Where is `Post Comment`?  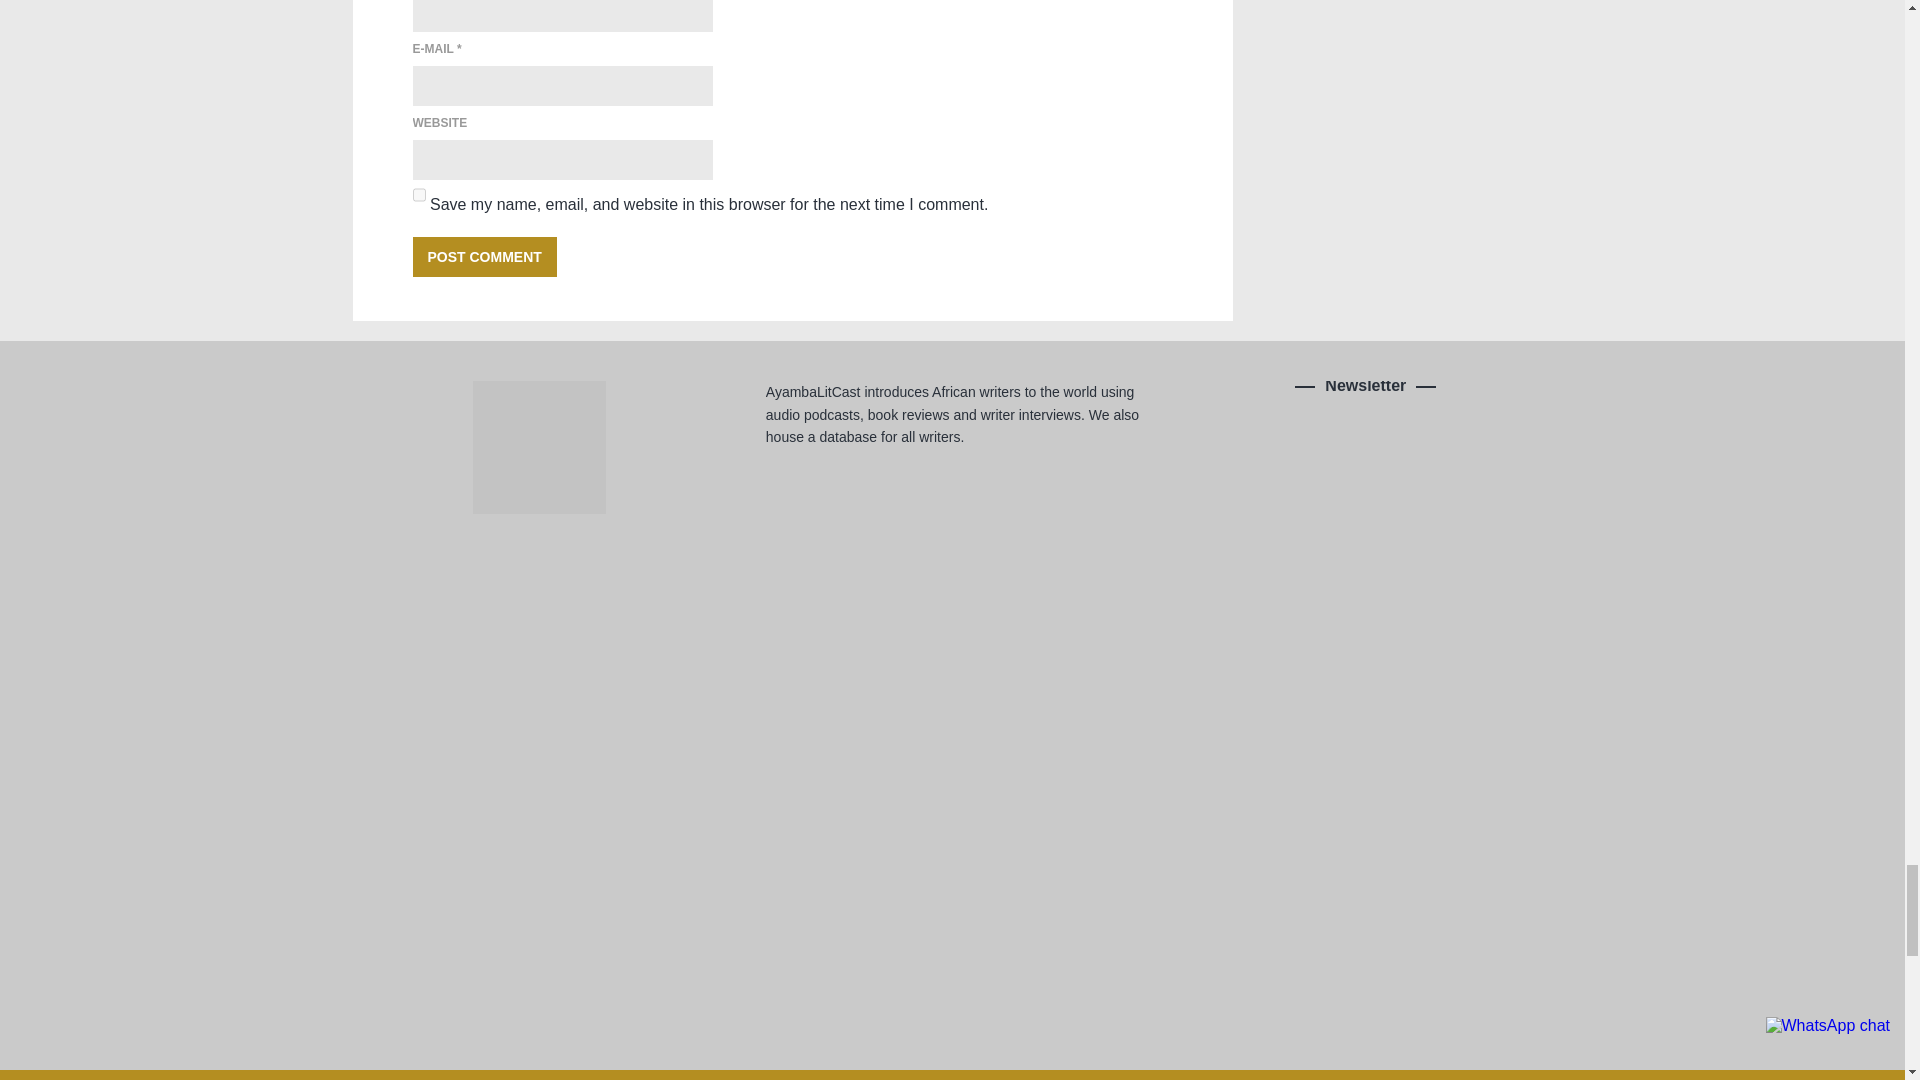
Post Comment is located at coordinates (484, 256).